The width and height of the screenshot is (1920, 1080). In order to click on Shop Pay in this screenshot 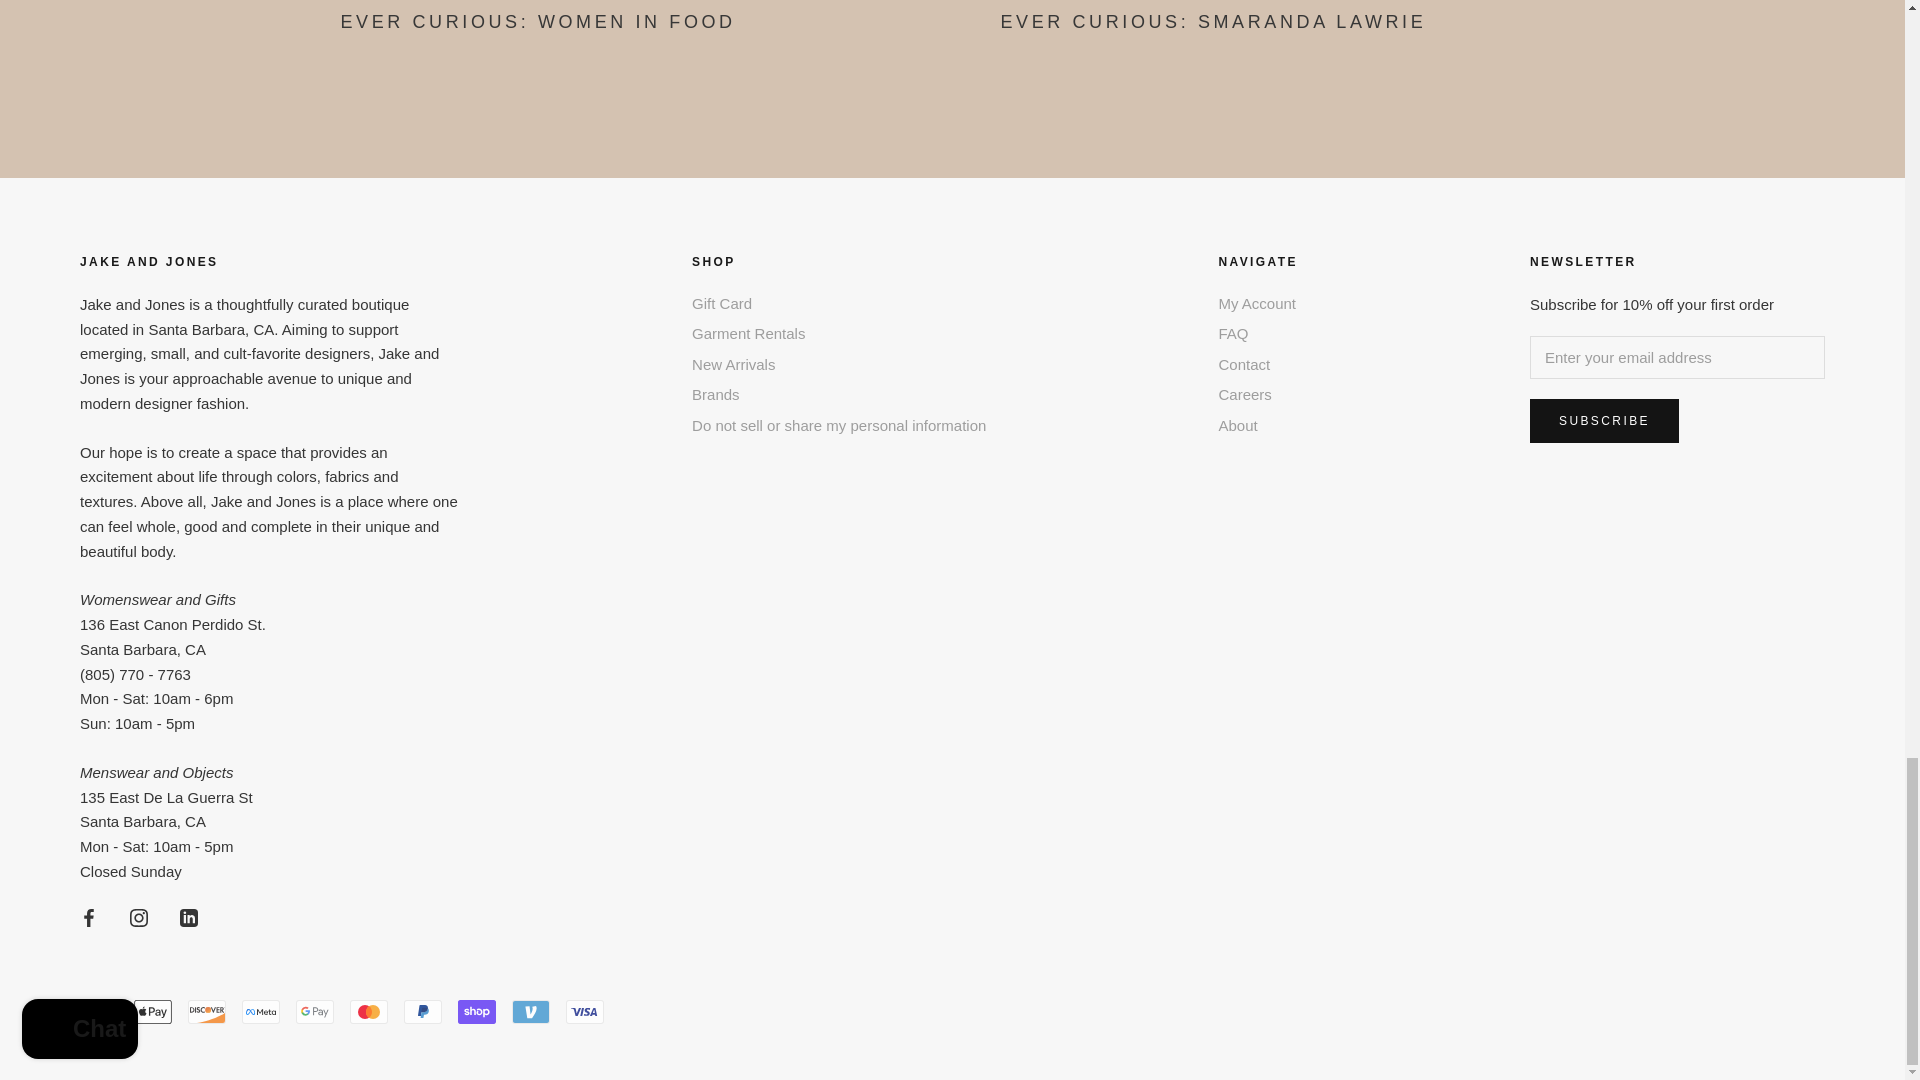, I will do `click(476, 1012)`.